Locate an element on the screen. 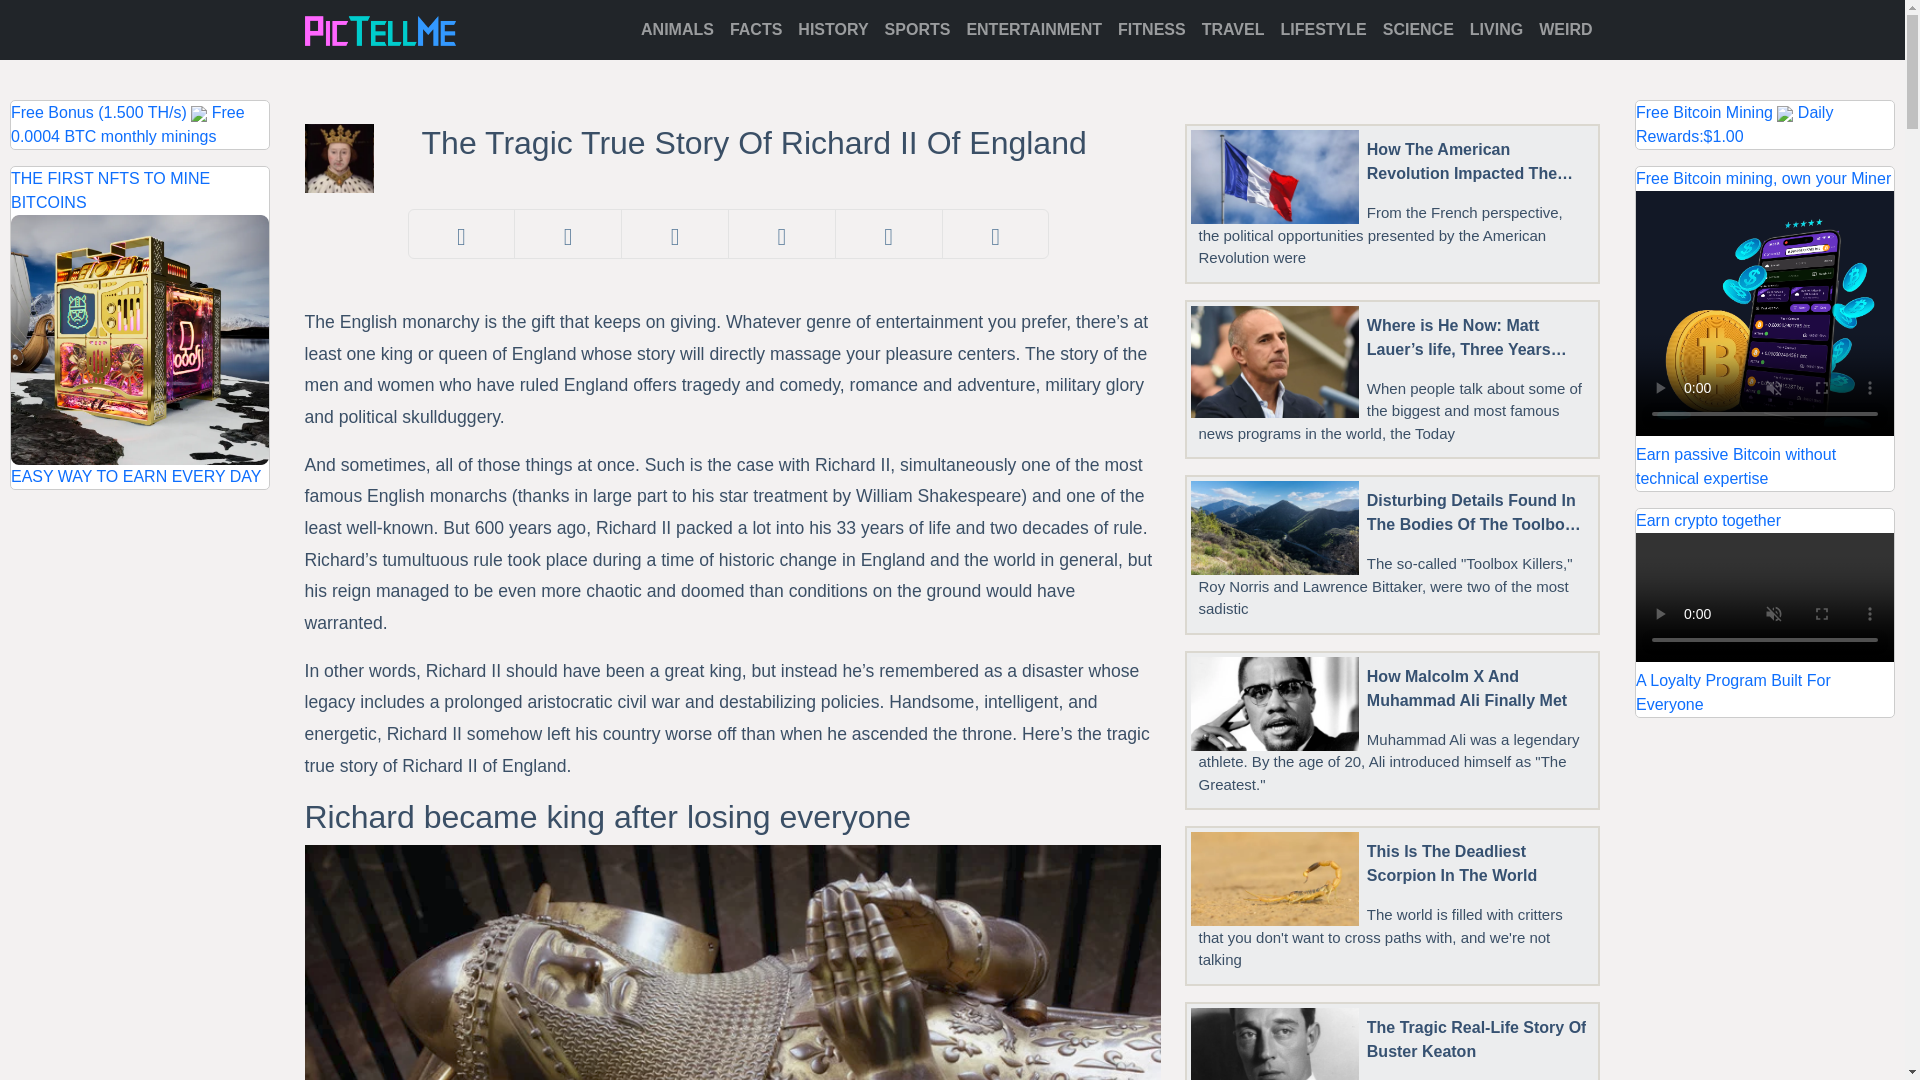  ANIMALS is located at coordinates (677, 29).